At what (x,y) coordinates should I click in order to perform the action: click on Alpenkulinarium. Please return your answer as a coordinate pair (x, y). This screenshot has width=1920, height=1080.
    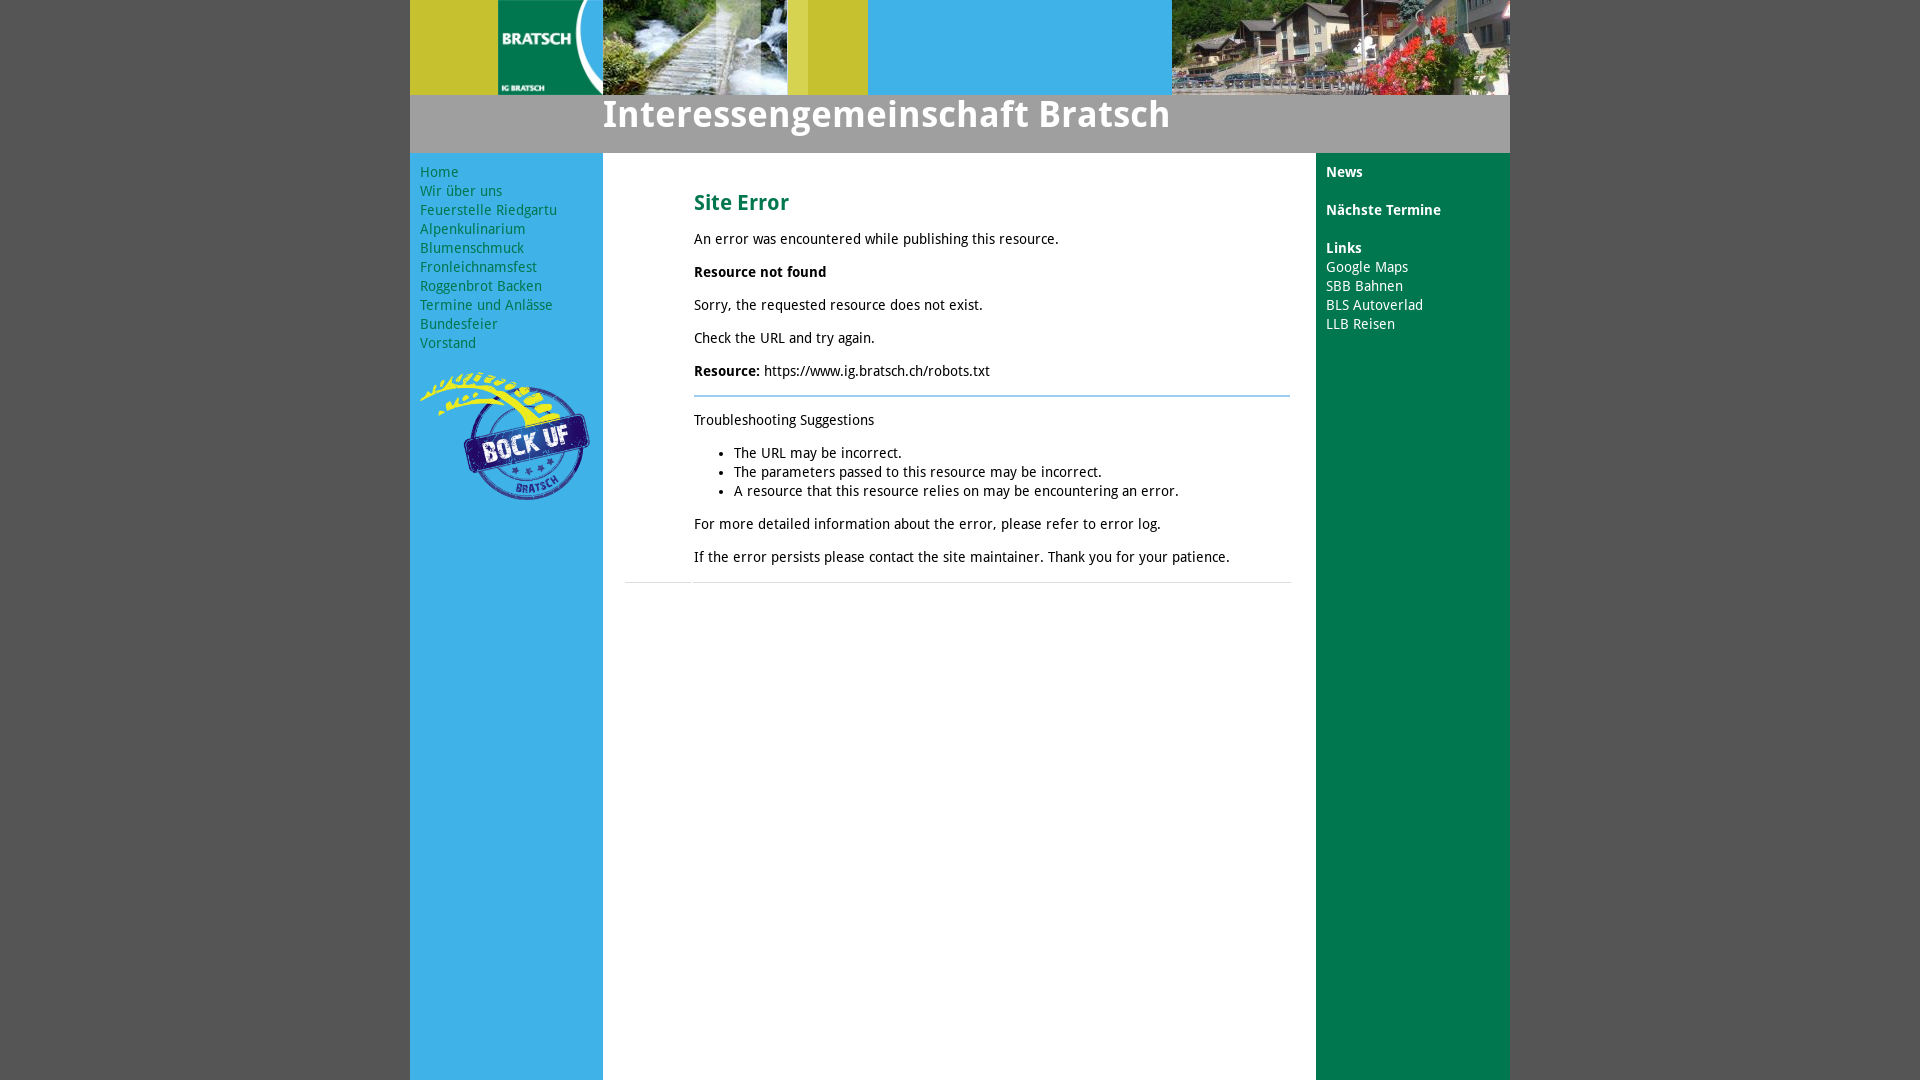
    Looking at the image, I should click on (473, 229).